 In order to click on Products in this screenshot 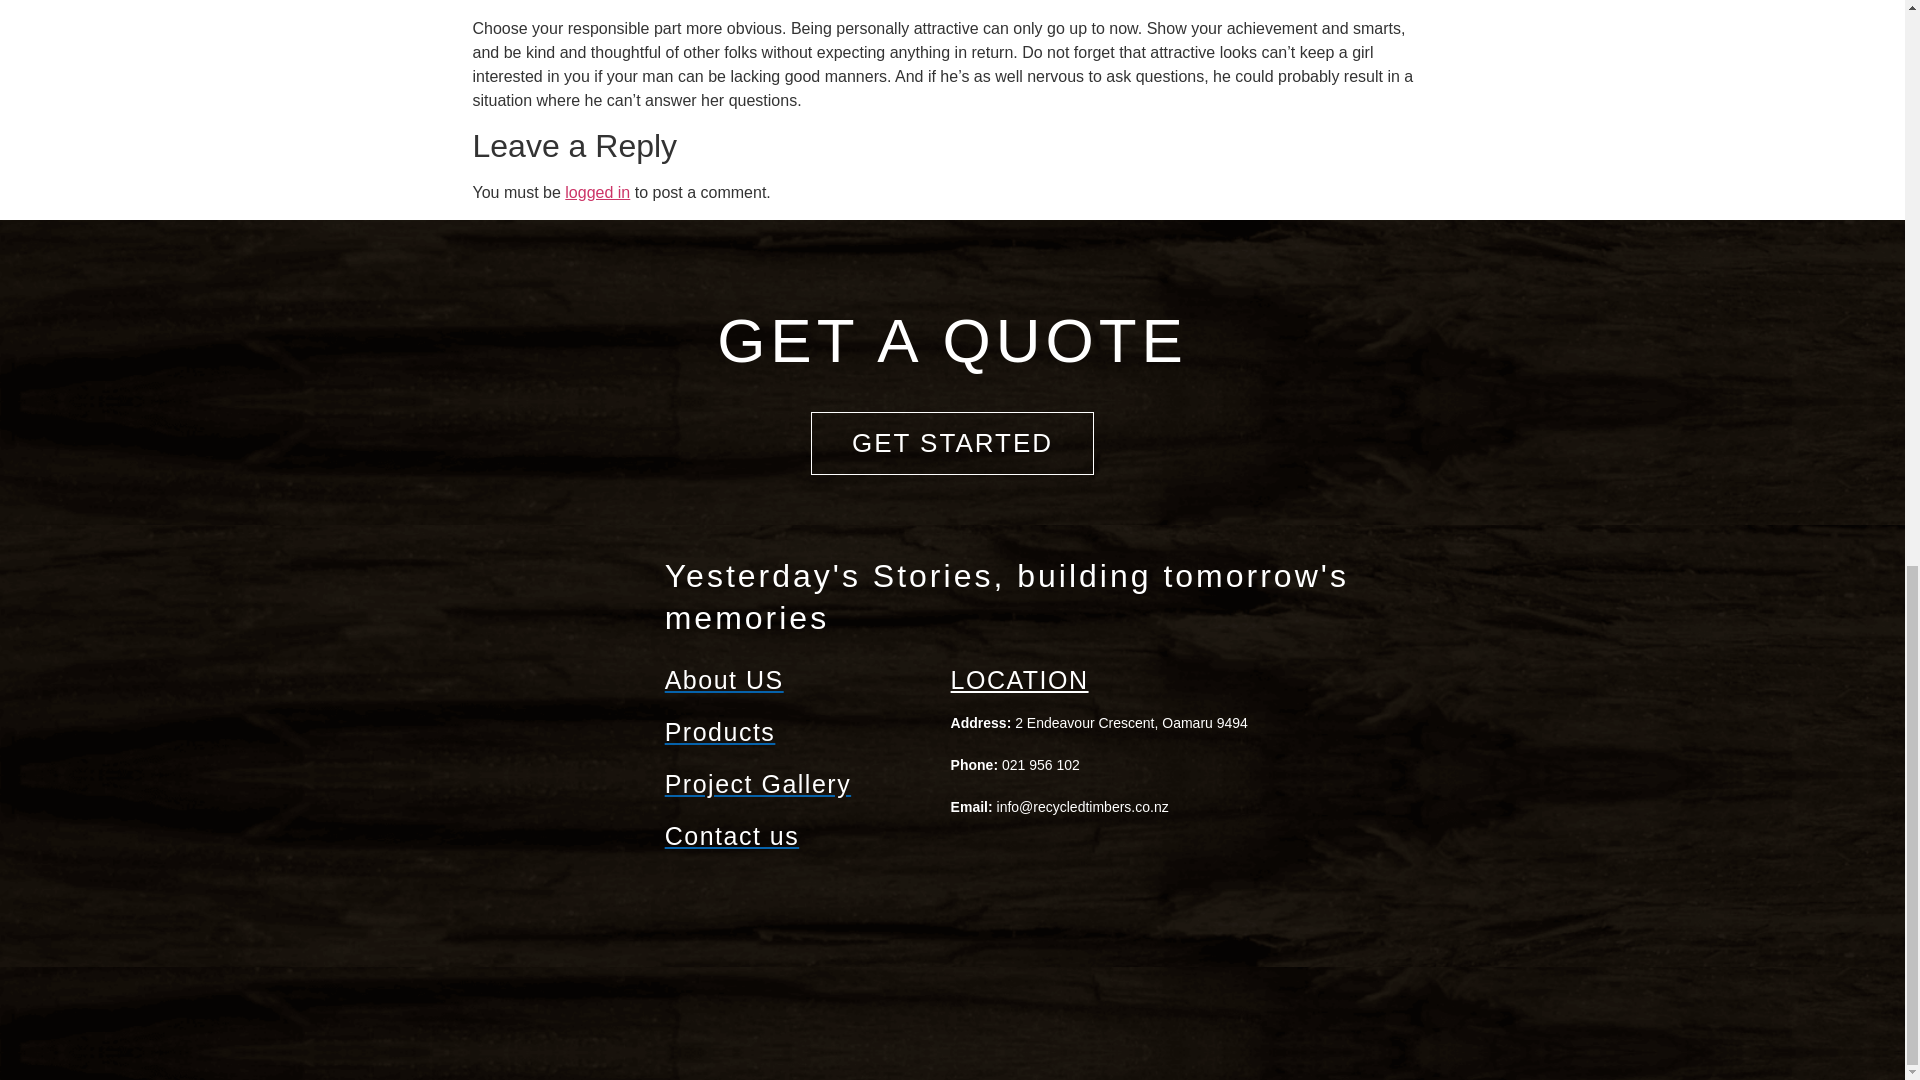, I will do `click(798, 732)`.